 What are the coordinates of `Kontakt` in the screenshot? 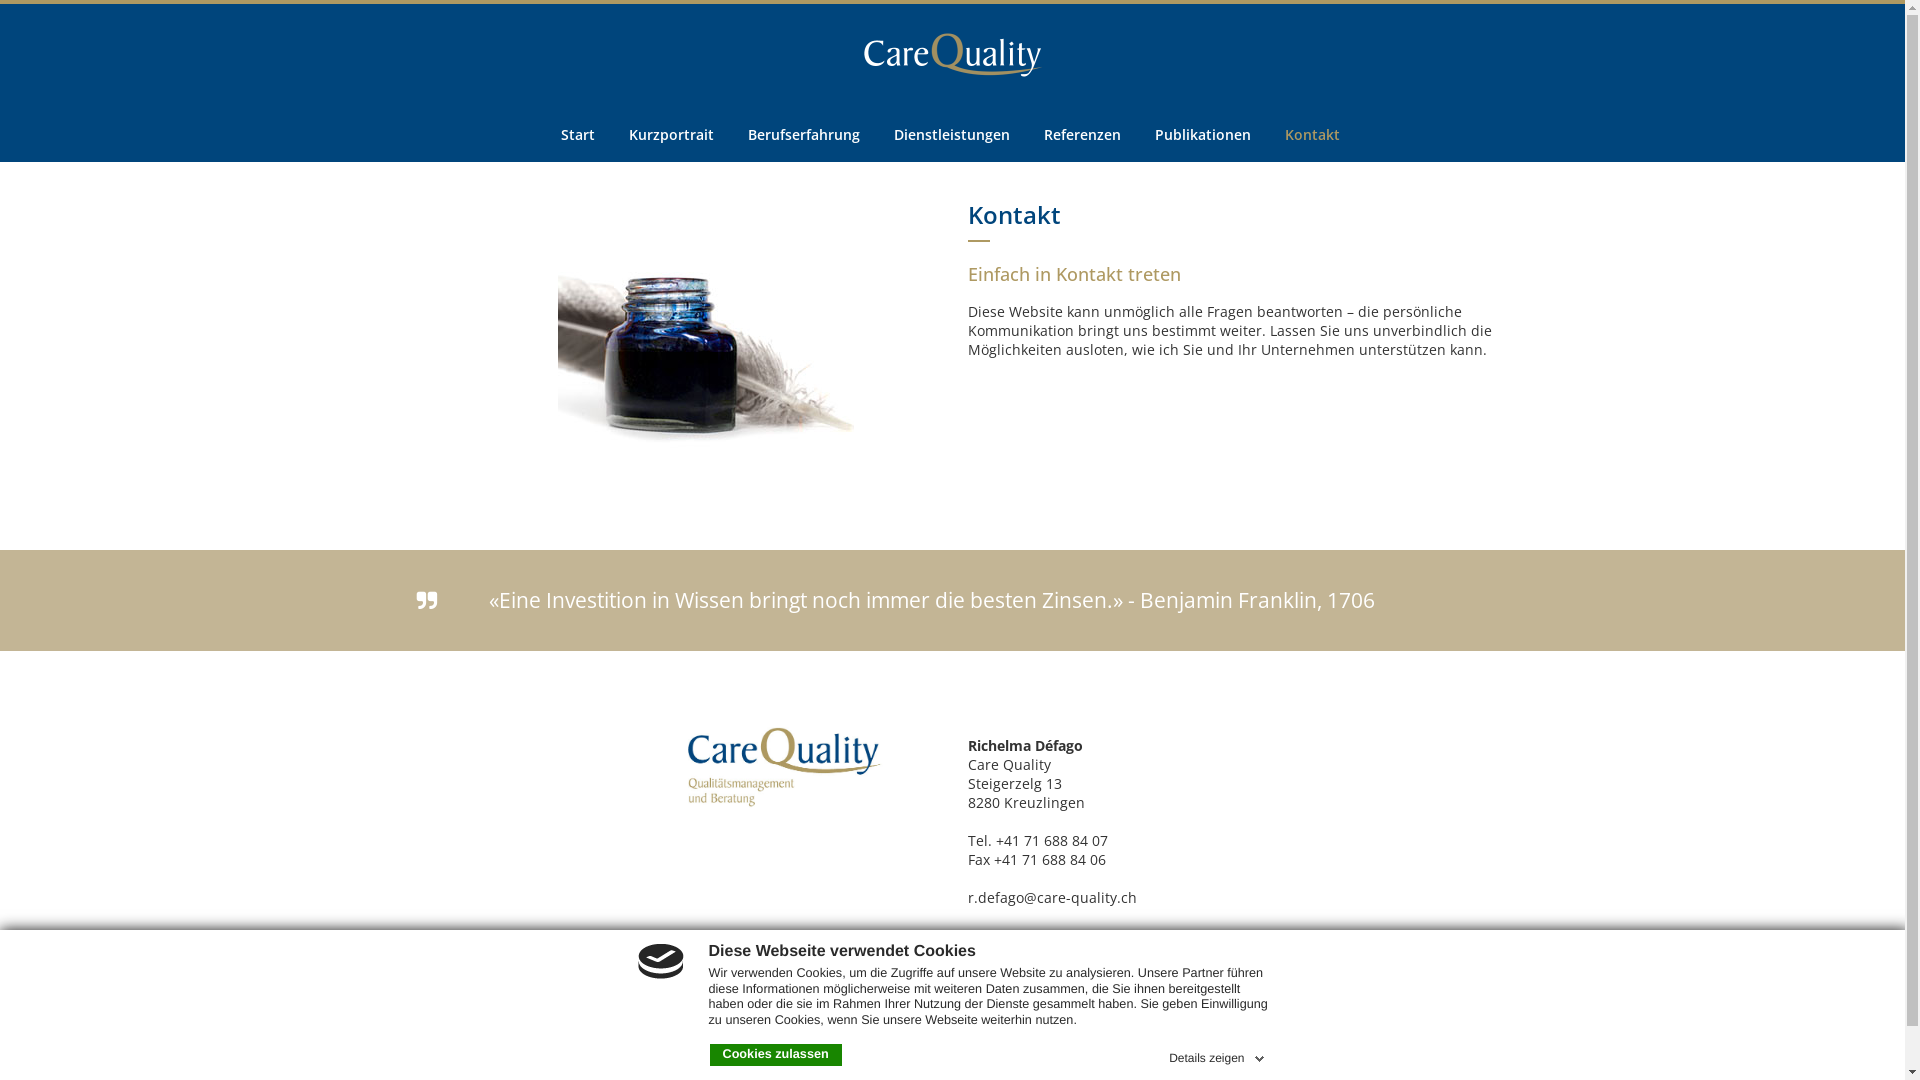 It's located at (1312, 134).